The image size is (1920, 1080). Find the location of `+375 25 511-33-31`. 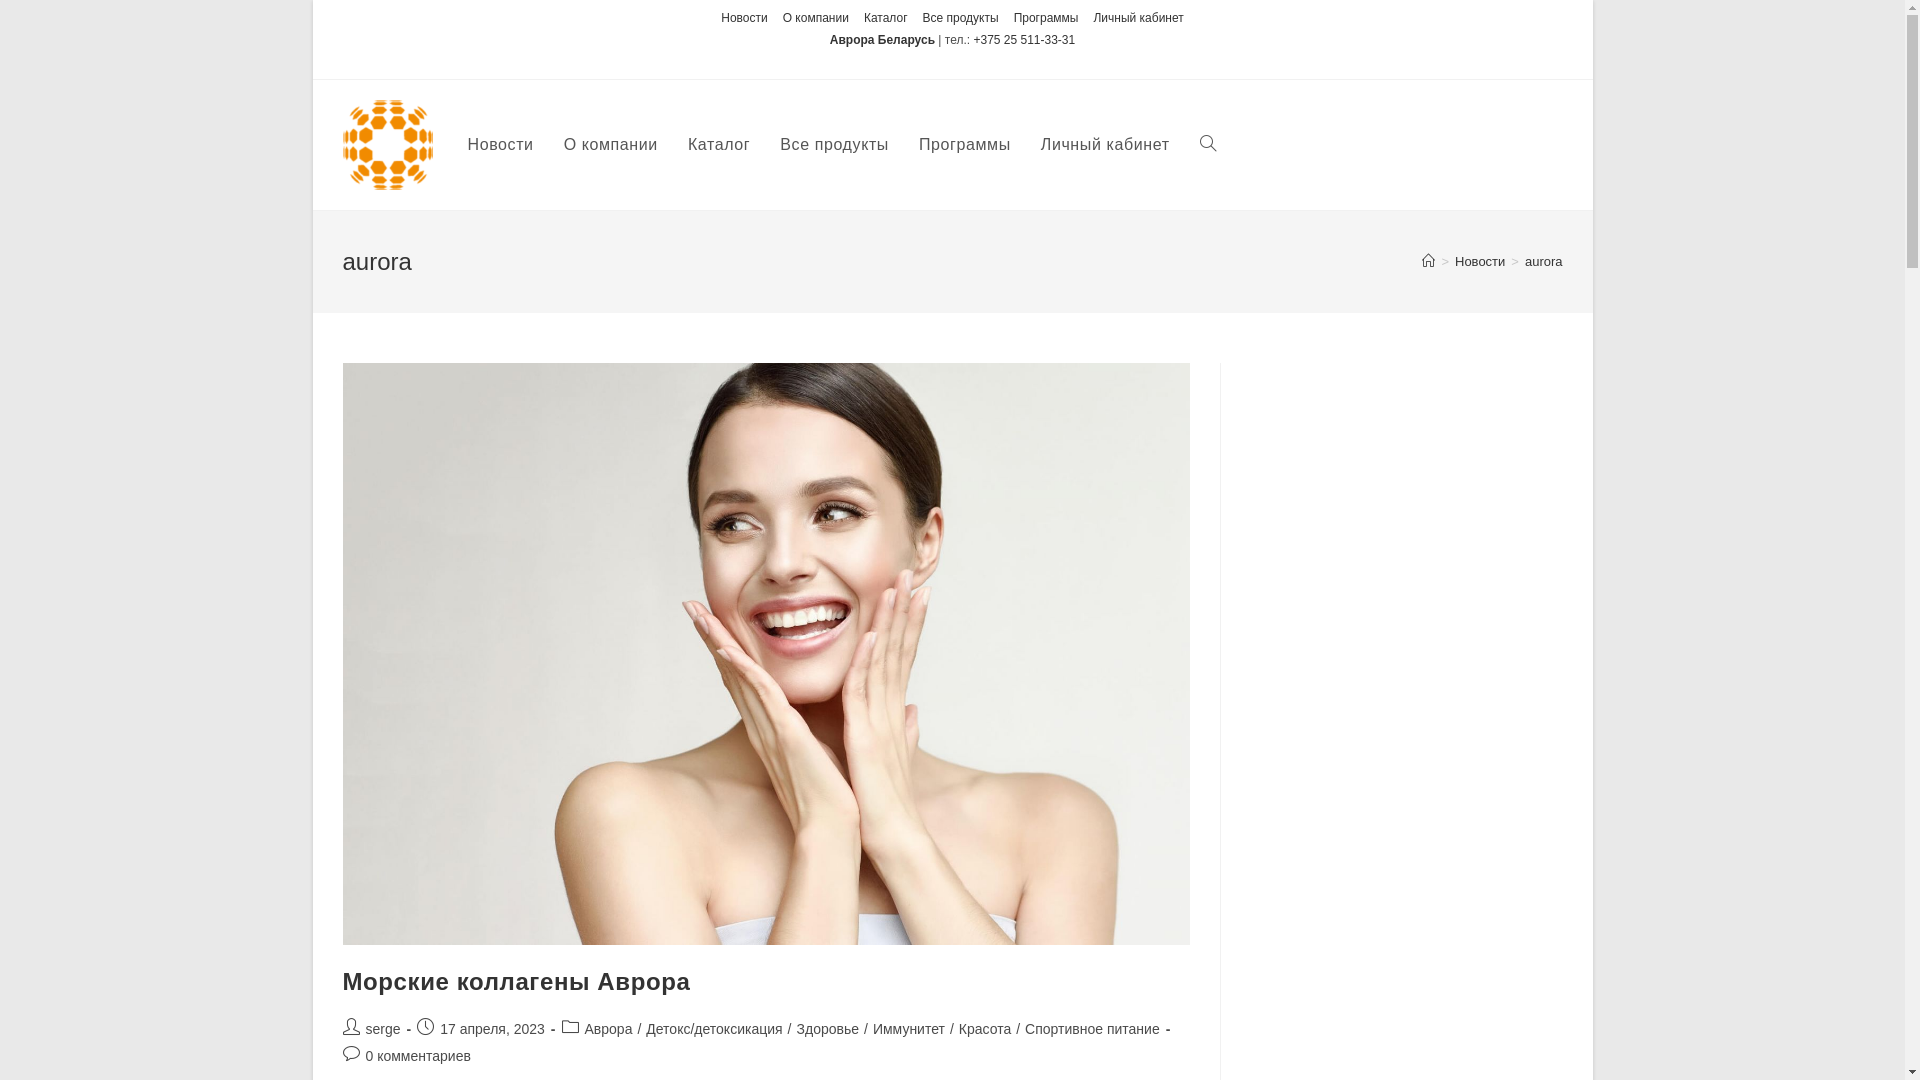

+375 25 511-33-31 is located at coordinates (1024, 40).